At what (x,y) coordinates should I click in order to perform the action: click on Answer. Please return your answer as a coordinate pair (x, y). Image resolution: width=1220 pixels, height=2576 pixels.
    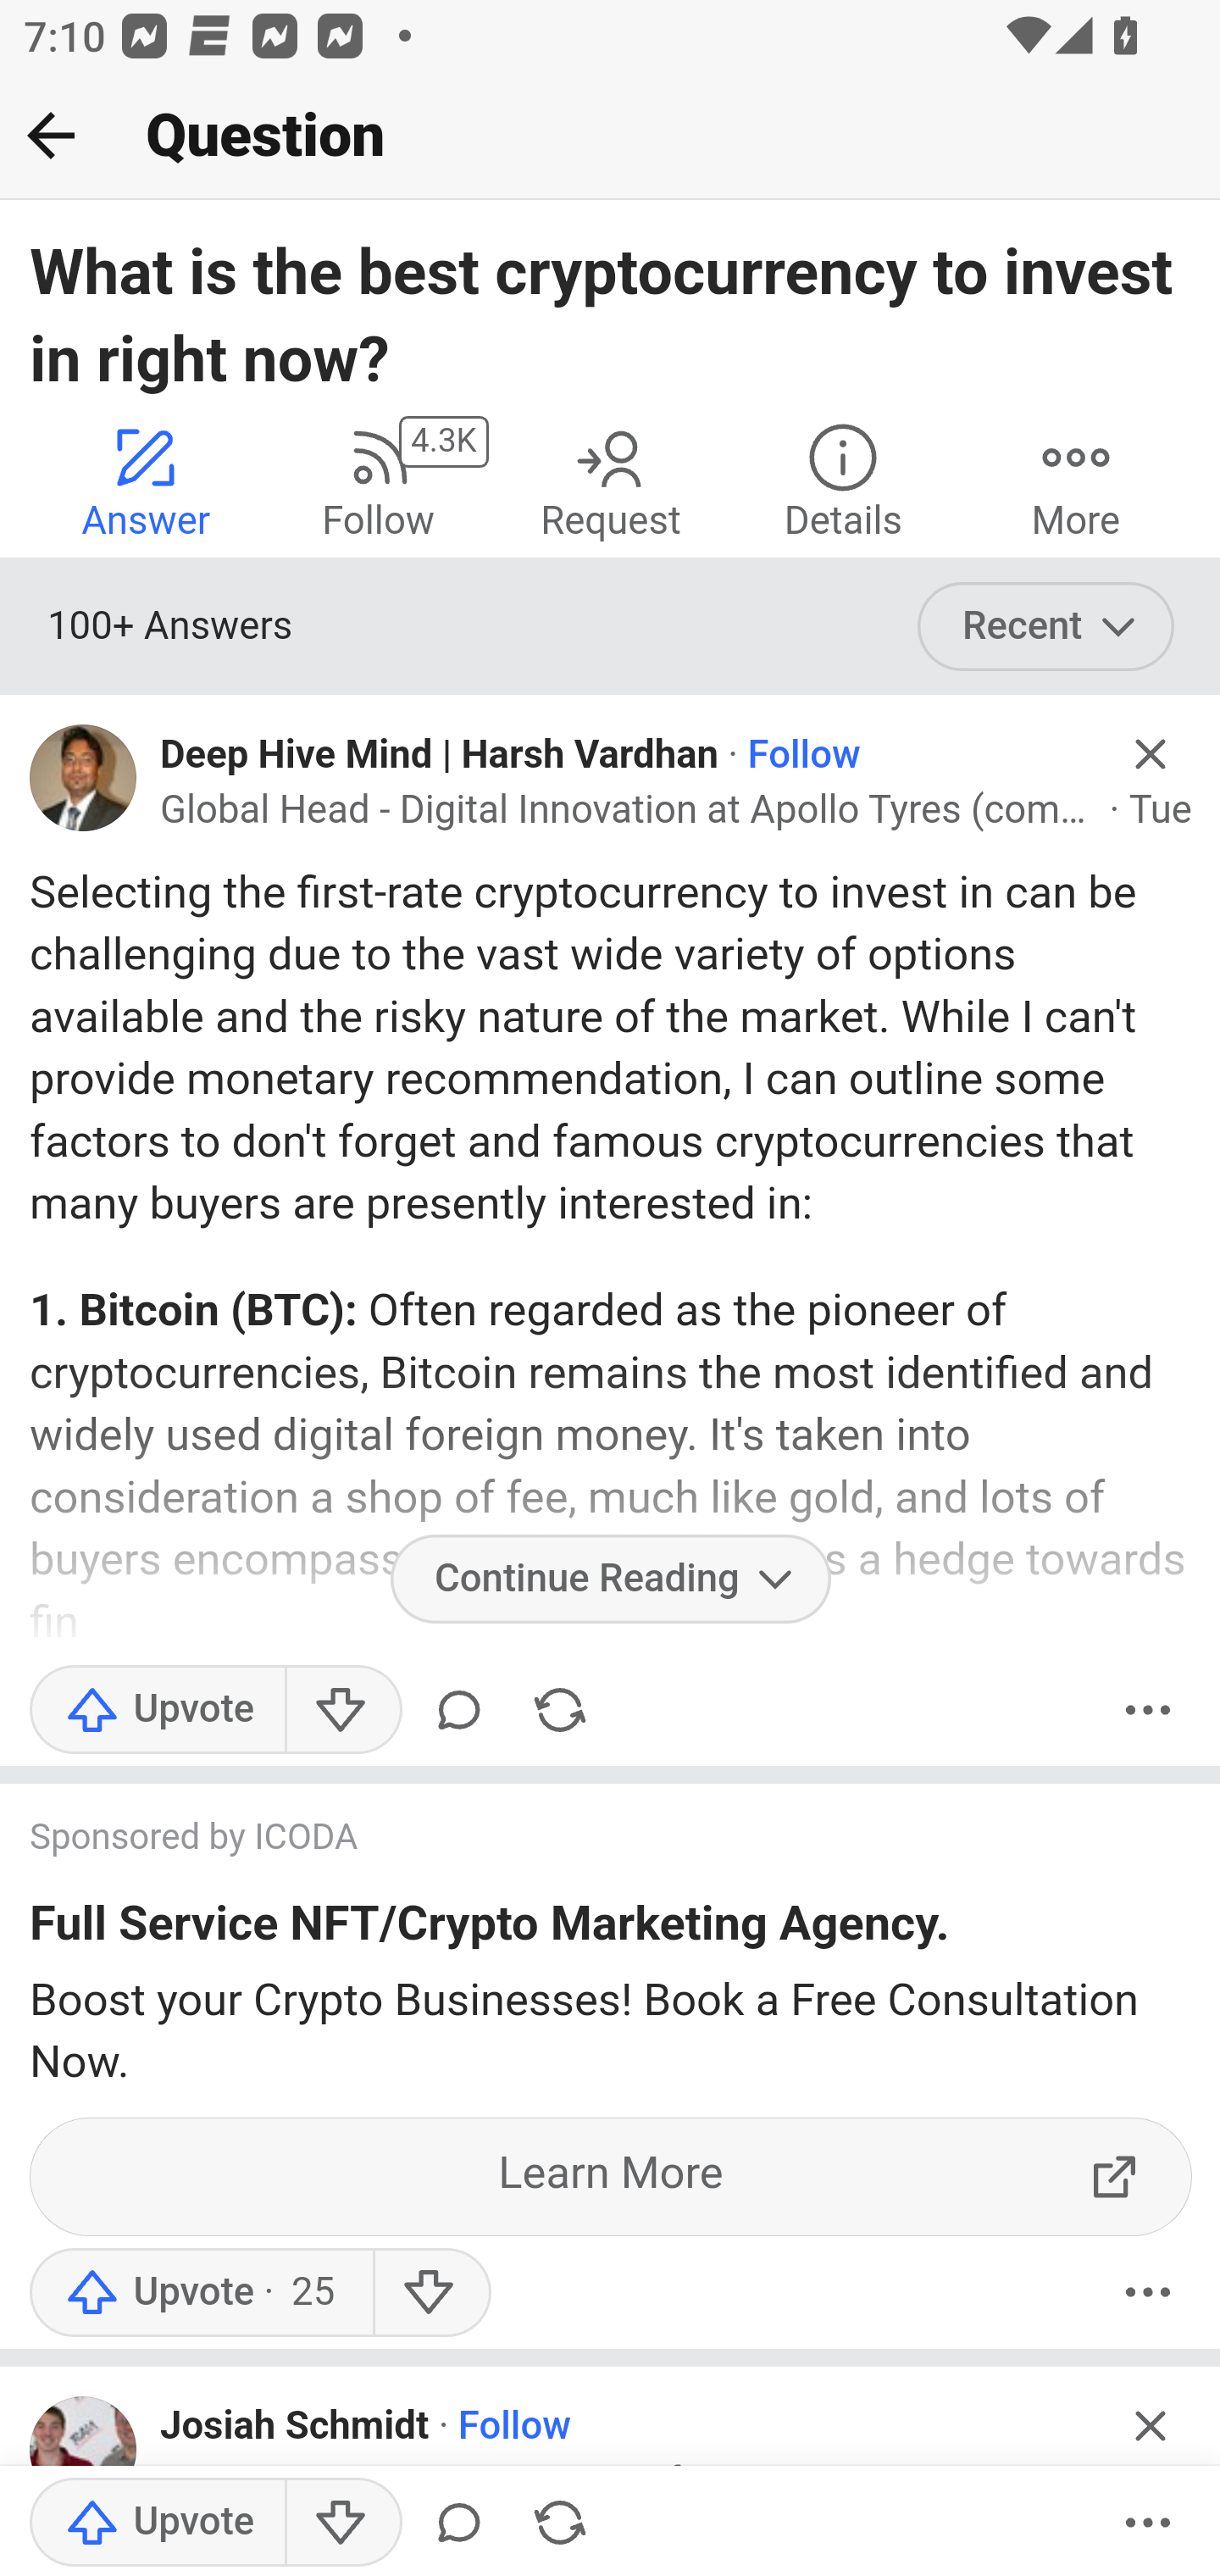
    Looking at the image, I should click on (146, 480).